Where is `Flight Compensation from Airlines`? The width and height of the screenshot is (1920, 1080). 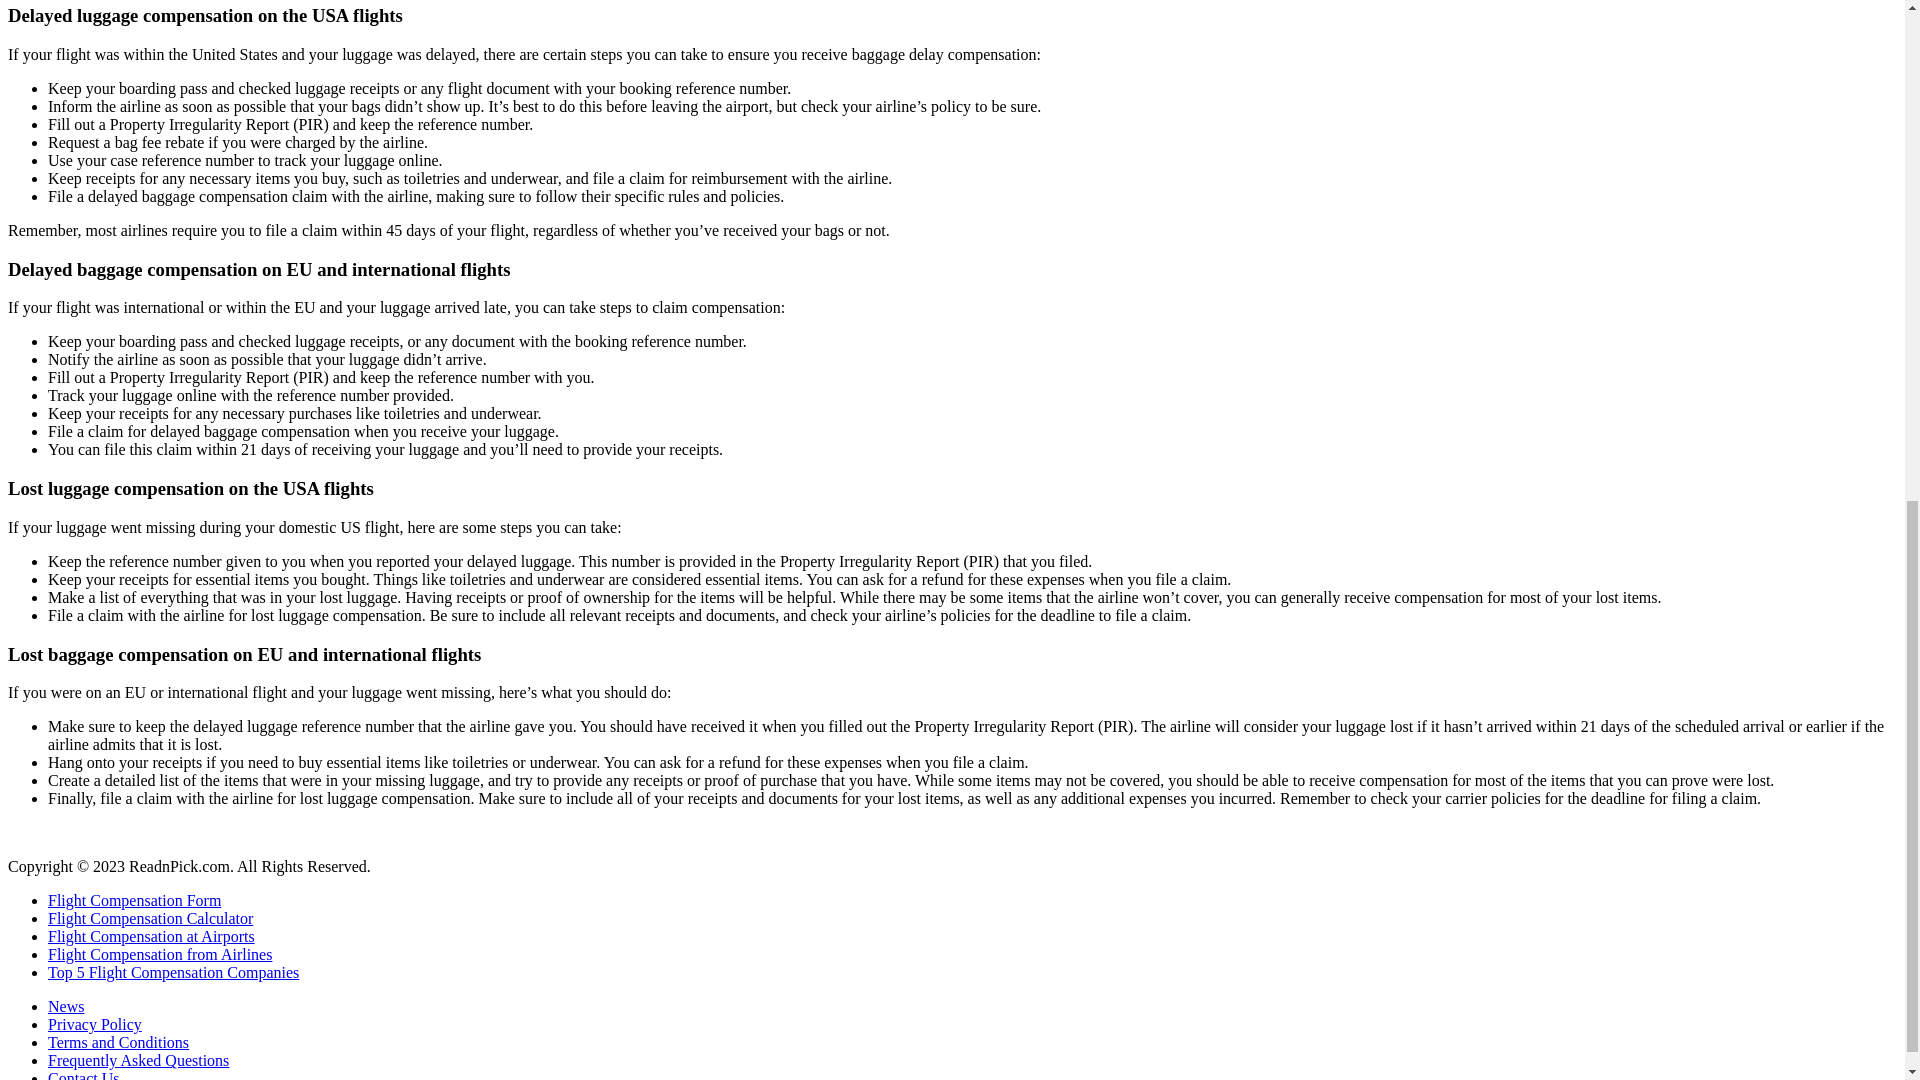 Flight Compensation from Airlines is located at coordinates (160, 954).